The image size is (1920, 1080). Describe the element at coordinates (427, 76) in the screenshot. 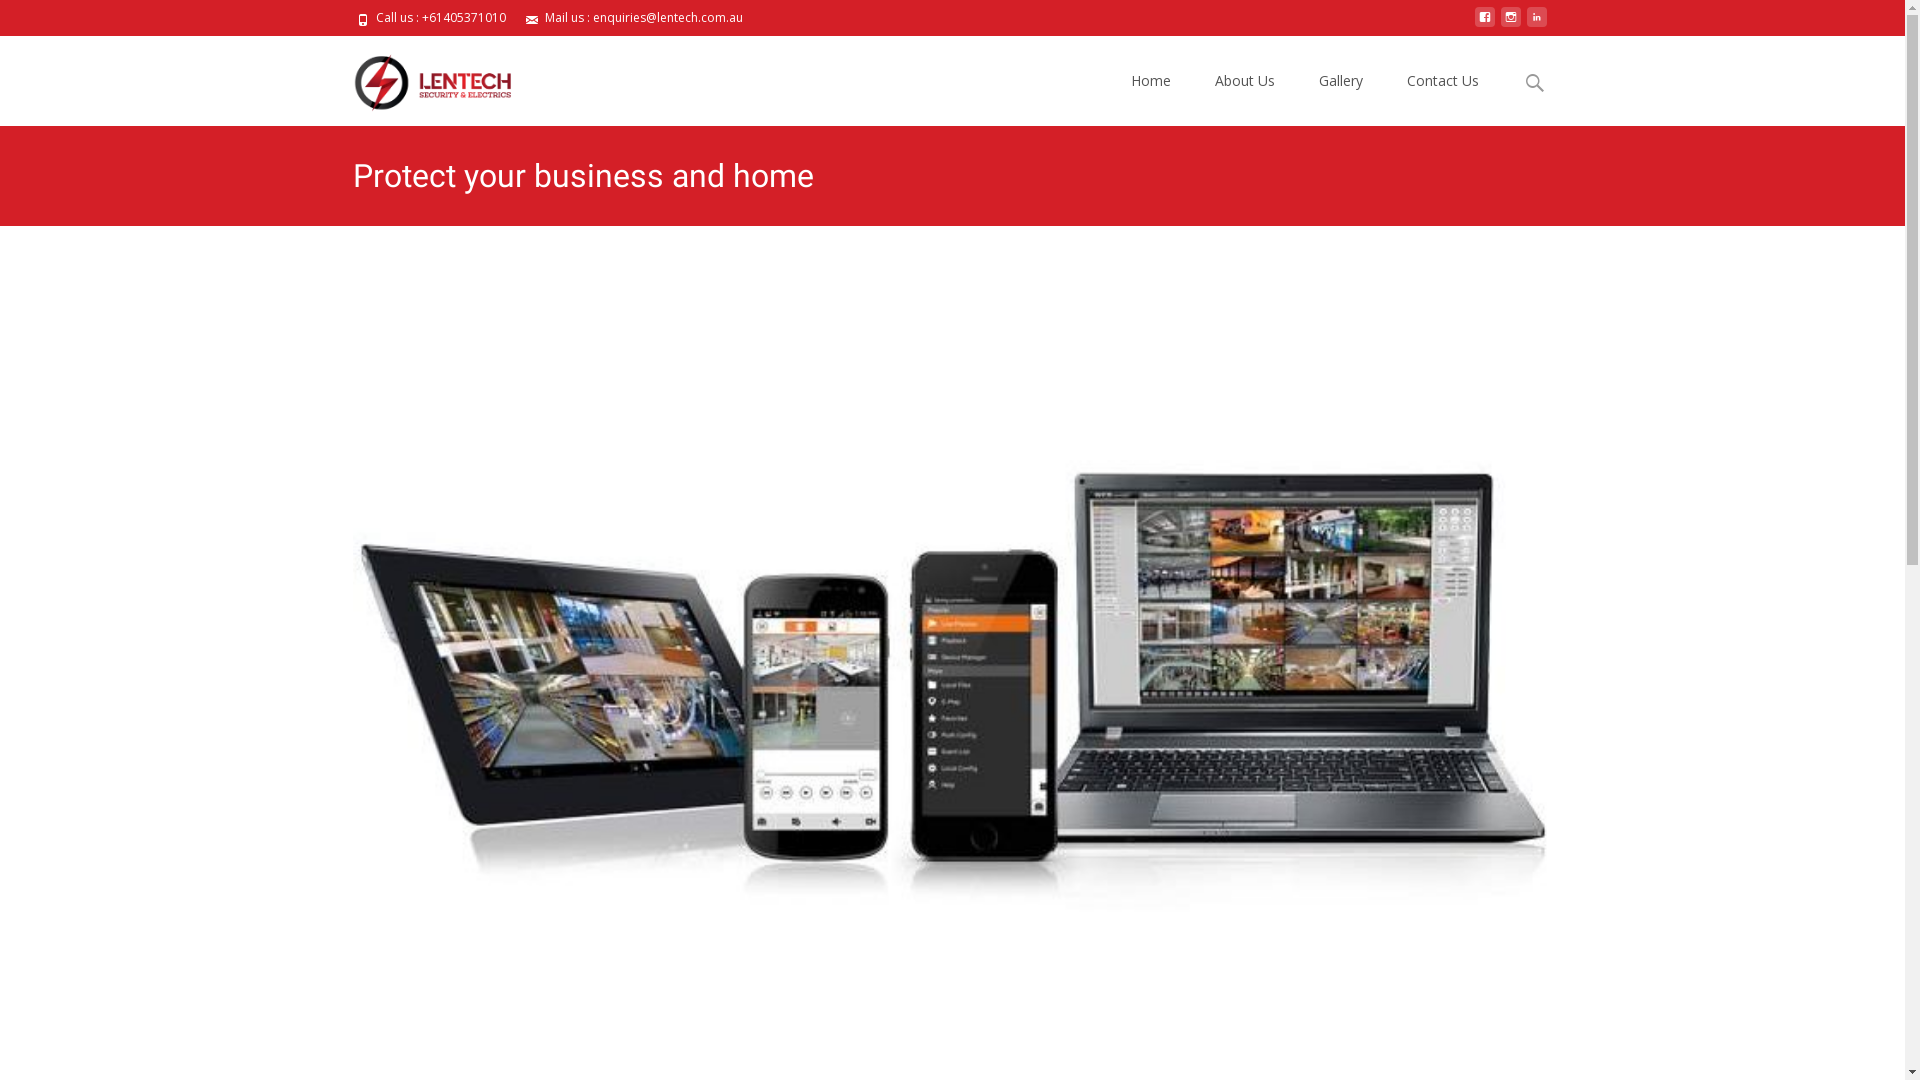

I see `Lentech Security and Electrics` at that location.